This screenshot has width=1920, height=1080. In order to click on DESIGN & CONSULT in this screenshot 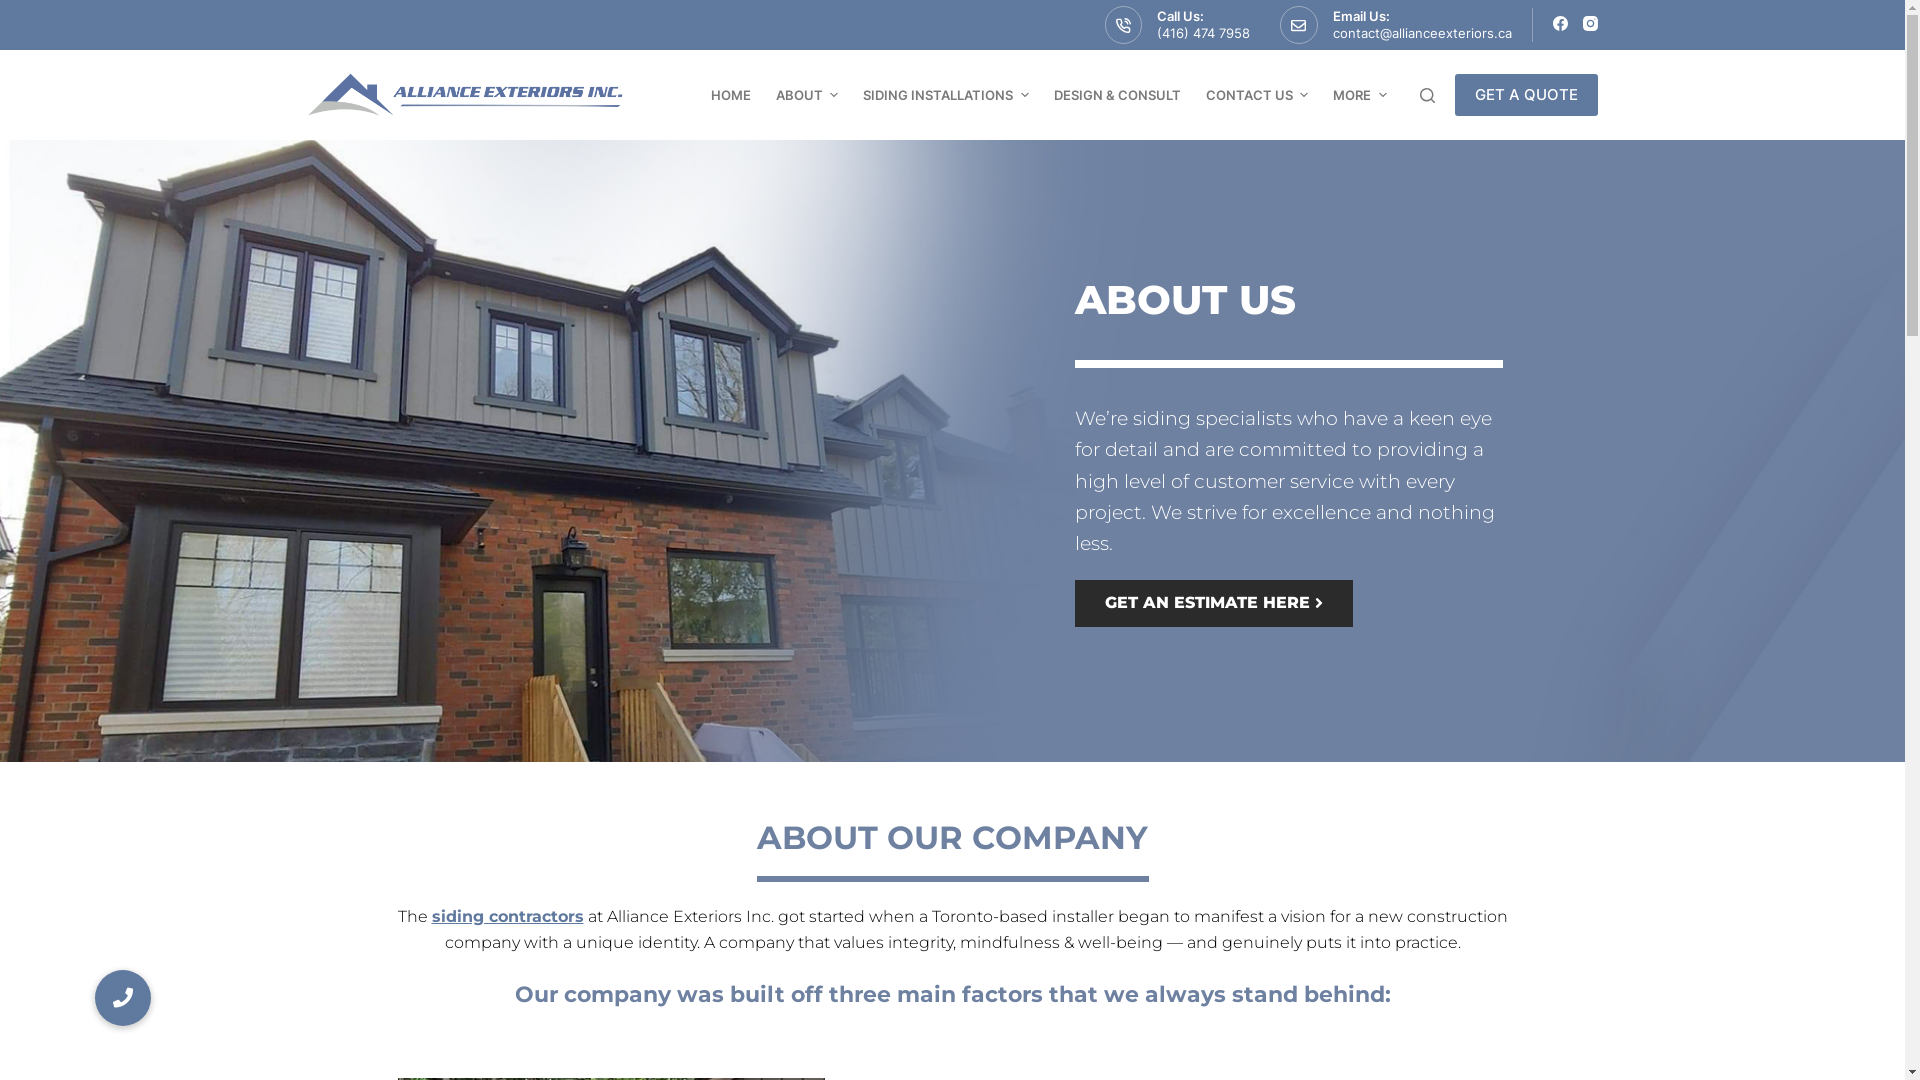, I will do `click(1117, 95)`.